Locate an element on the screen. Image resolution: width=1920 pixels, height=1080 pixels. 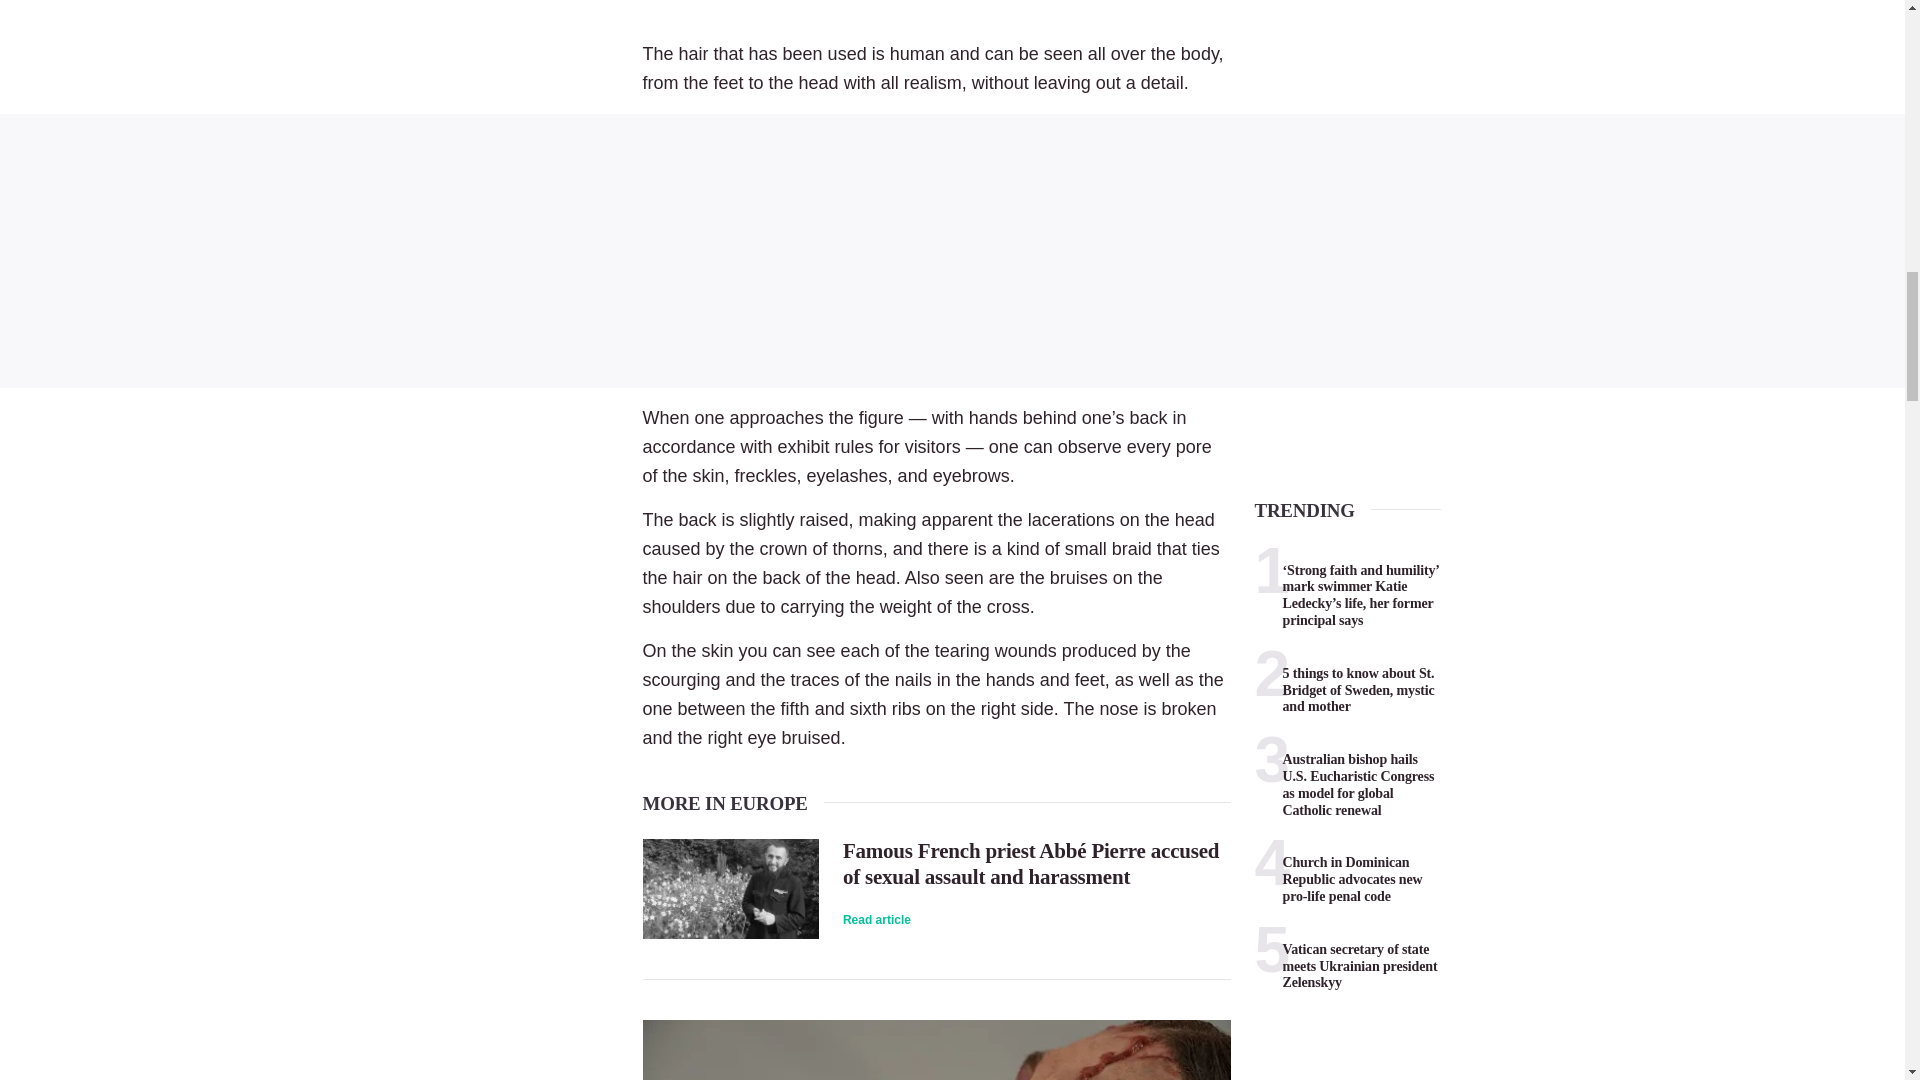
3rd party ad content is located at coordinates (952, 250).